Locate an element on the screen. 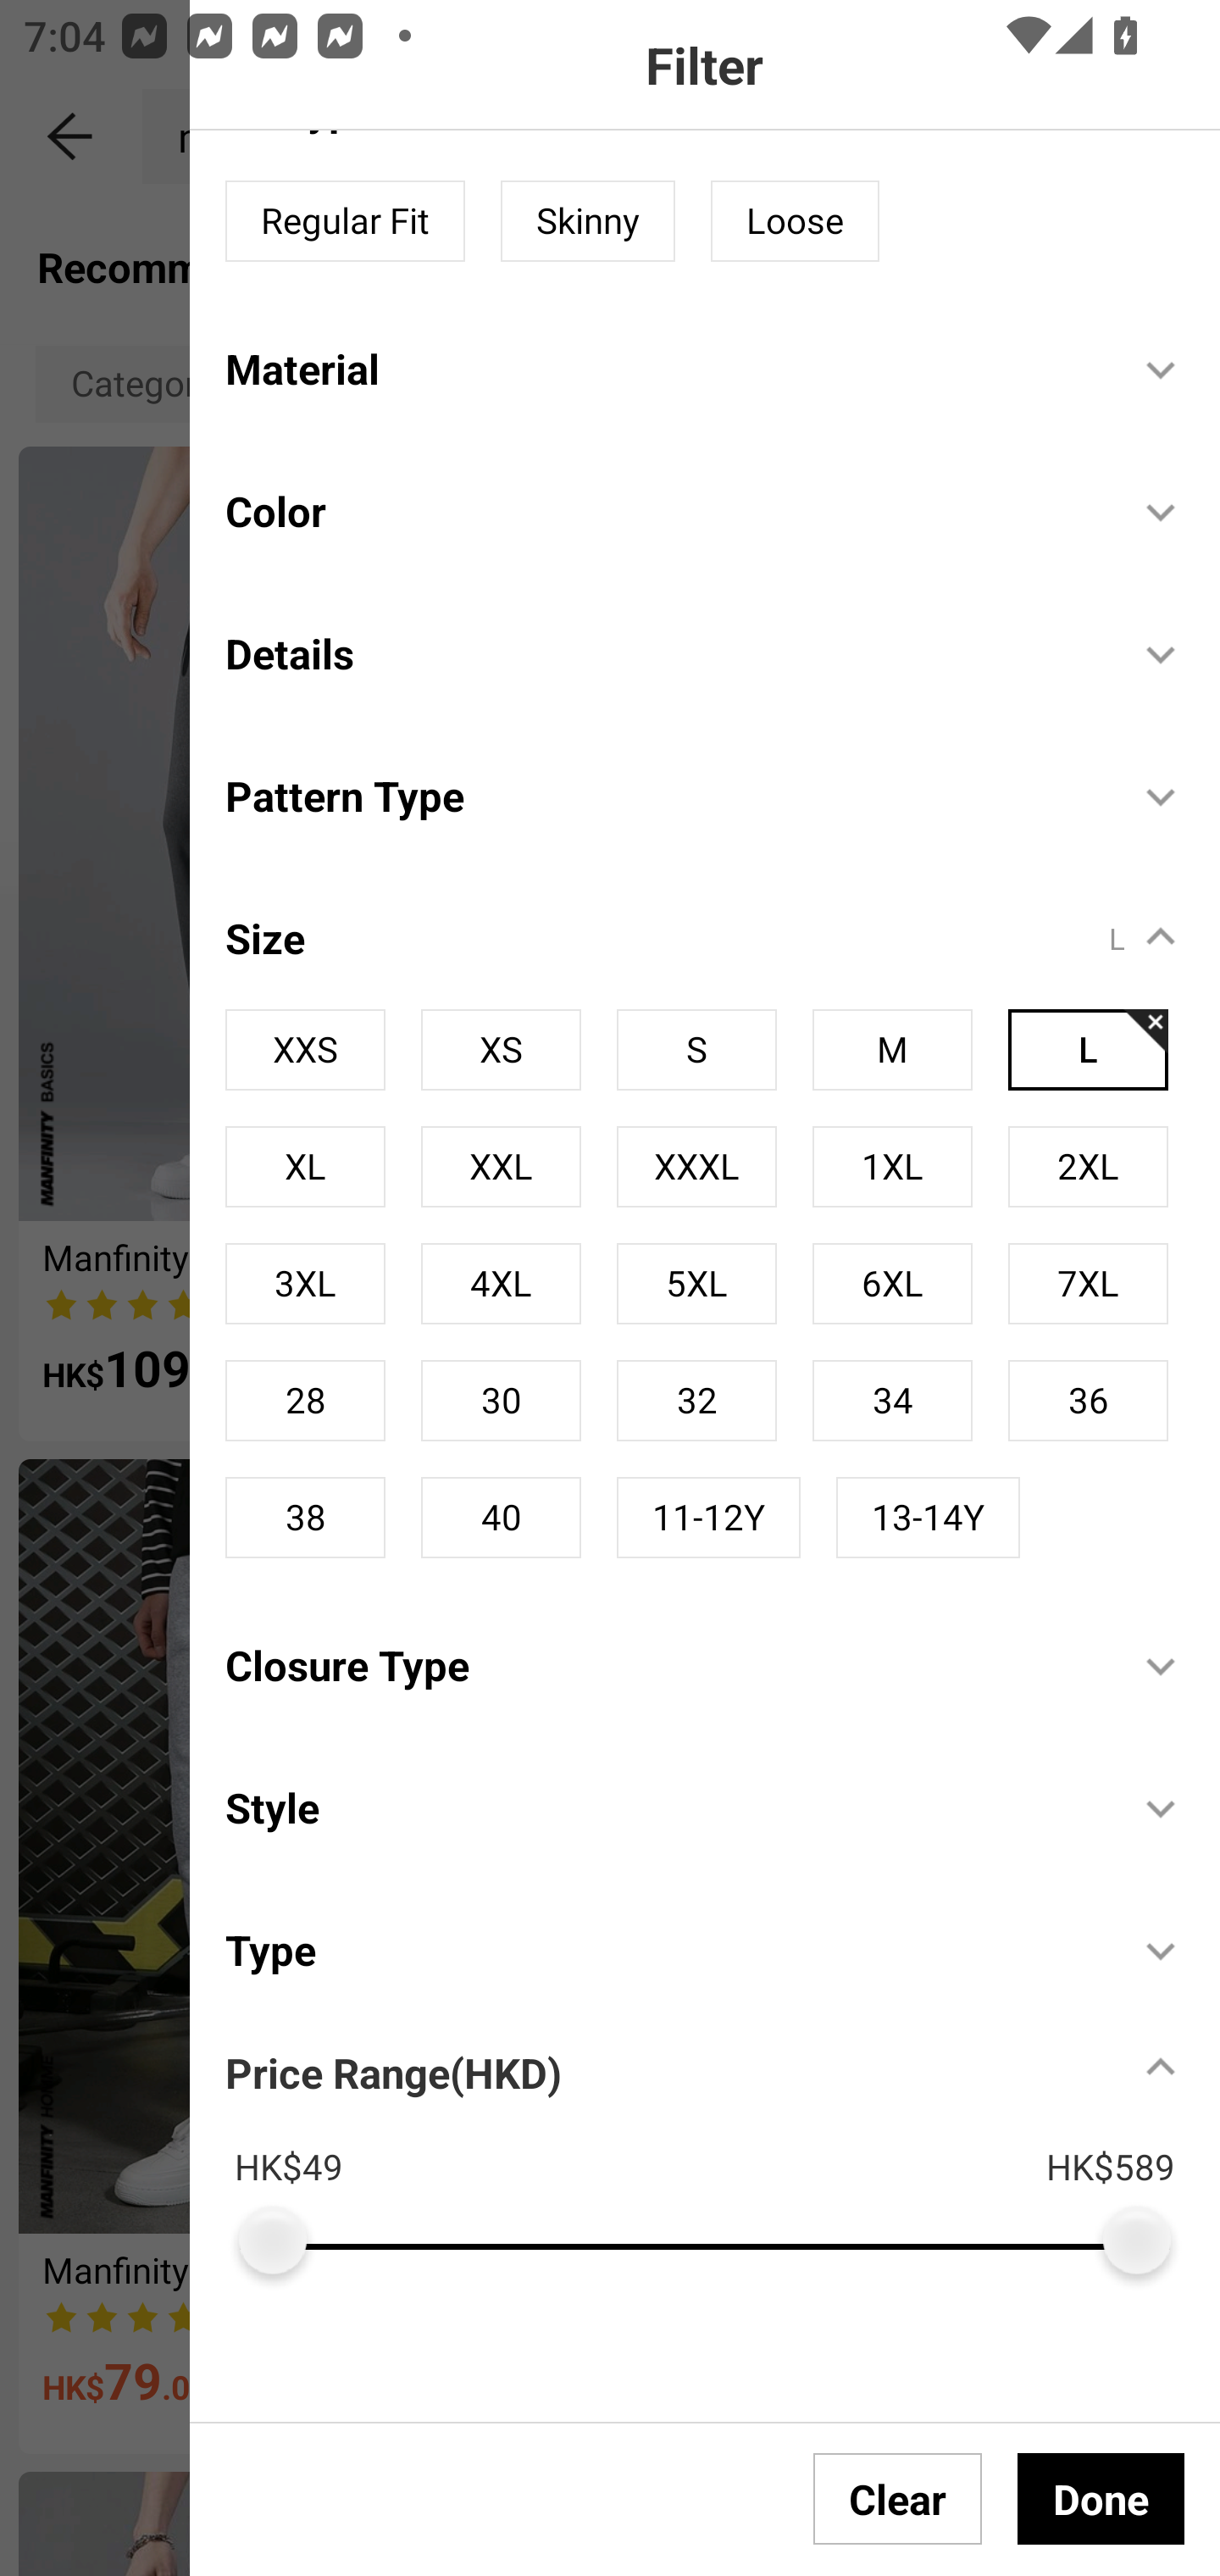 The height and width of the screenshot is (2576, 1220). Done is located at coordinates (1101, 2498).